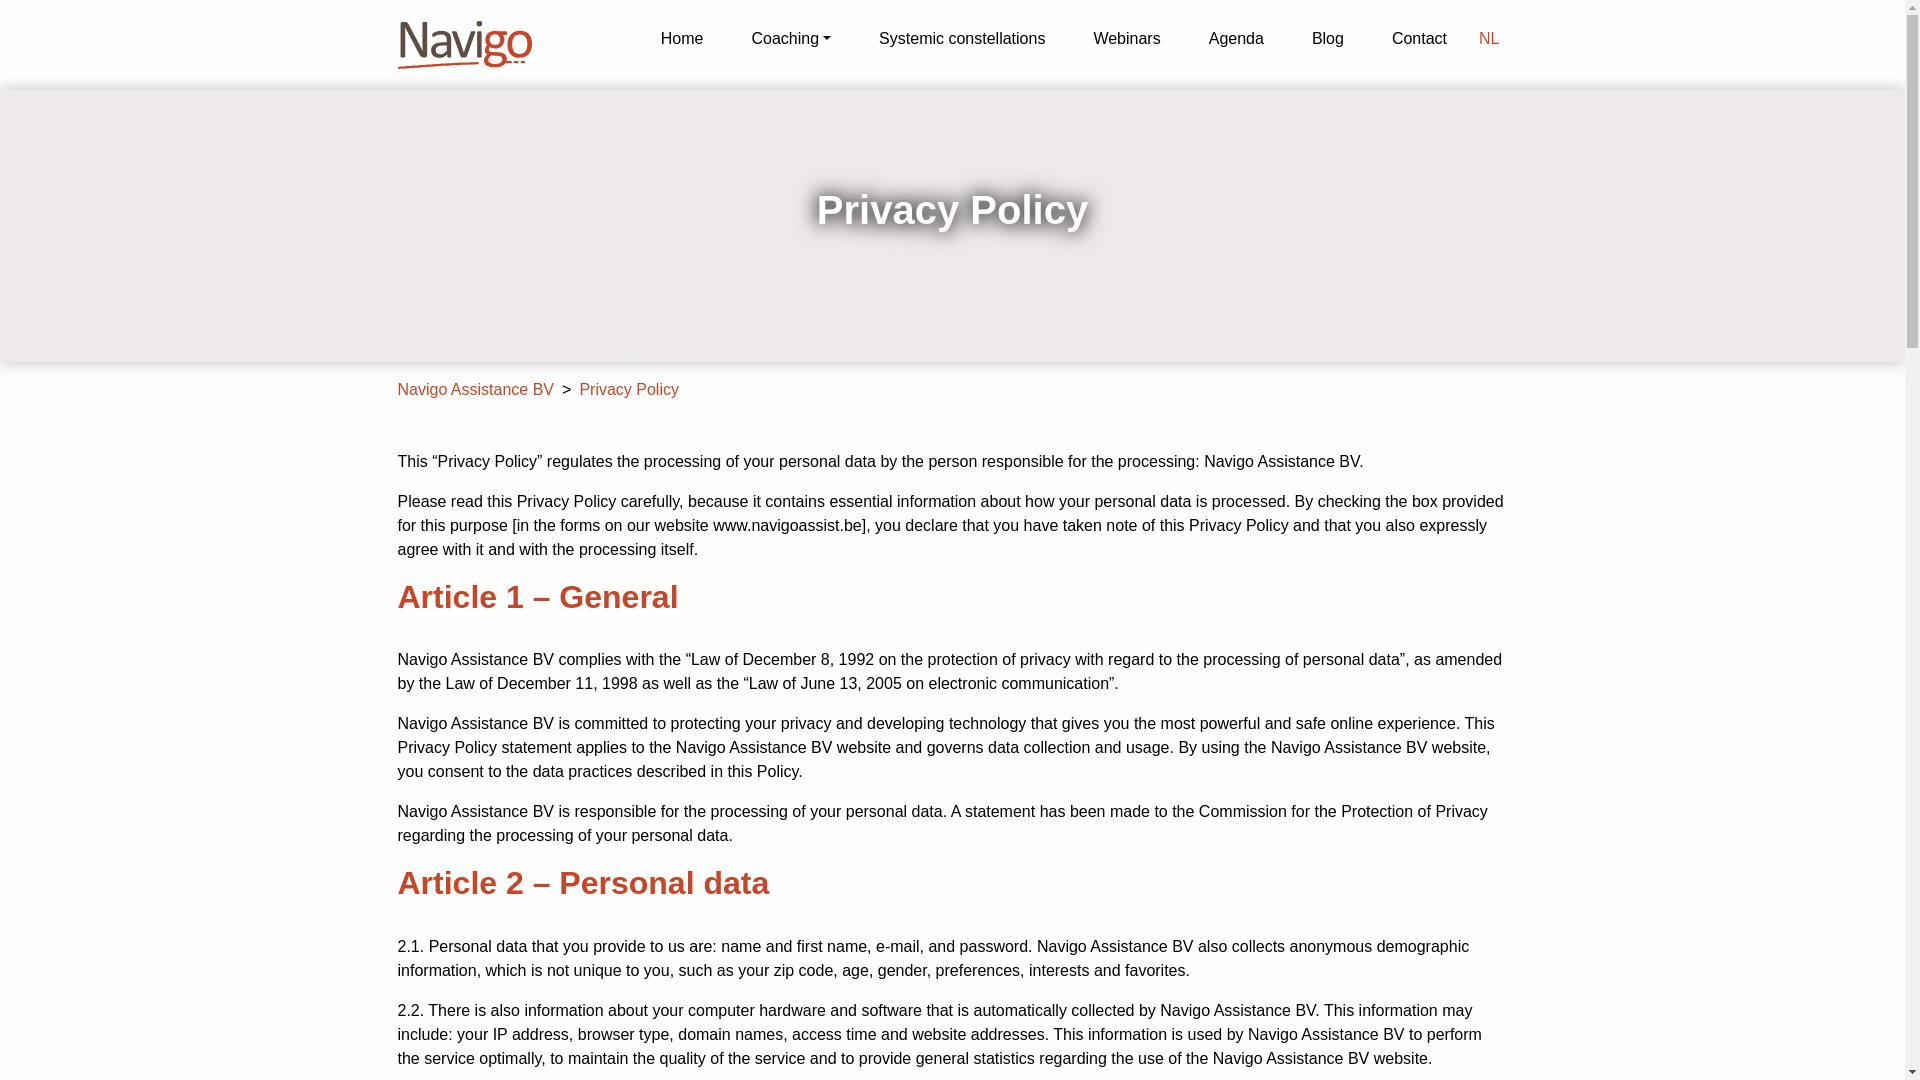  What do you see at coordinates (629, 390) in the screenshot?
I see `Privacy Policy` at bounding box center [629, 390].